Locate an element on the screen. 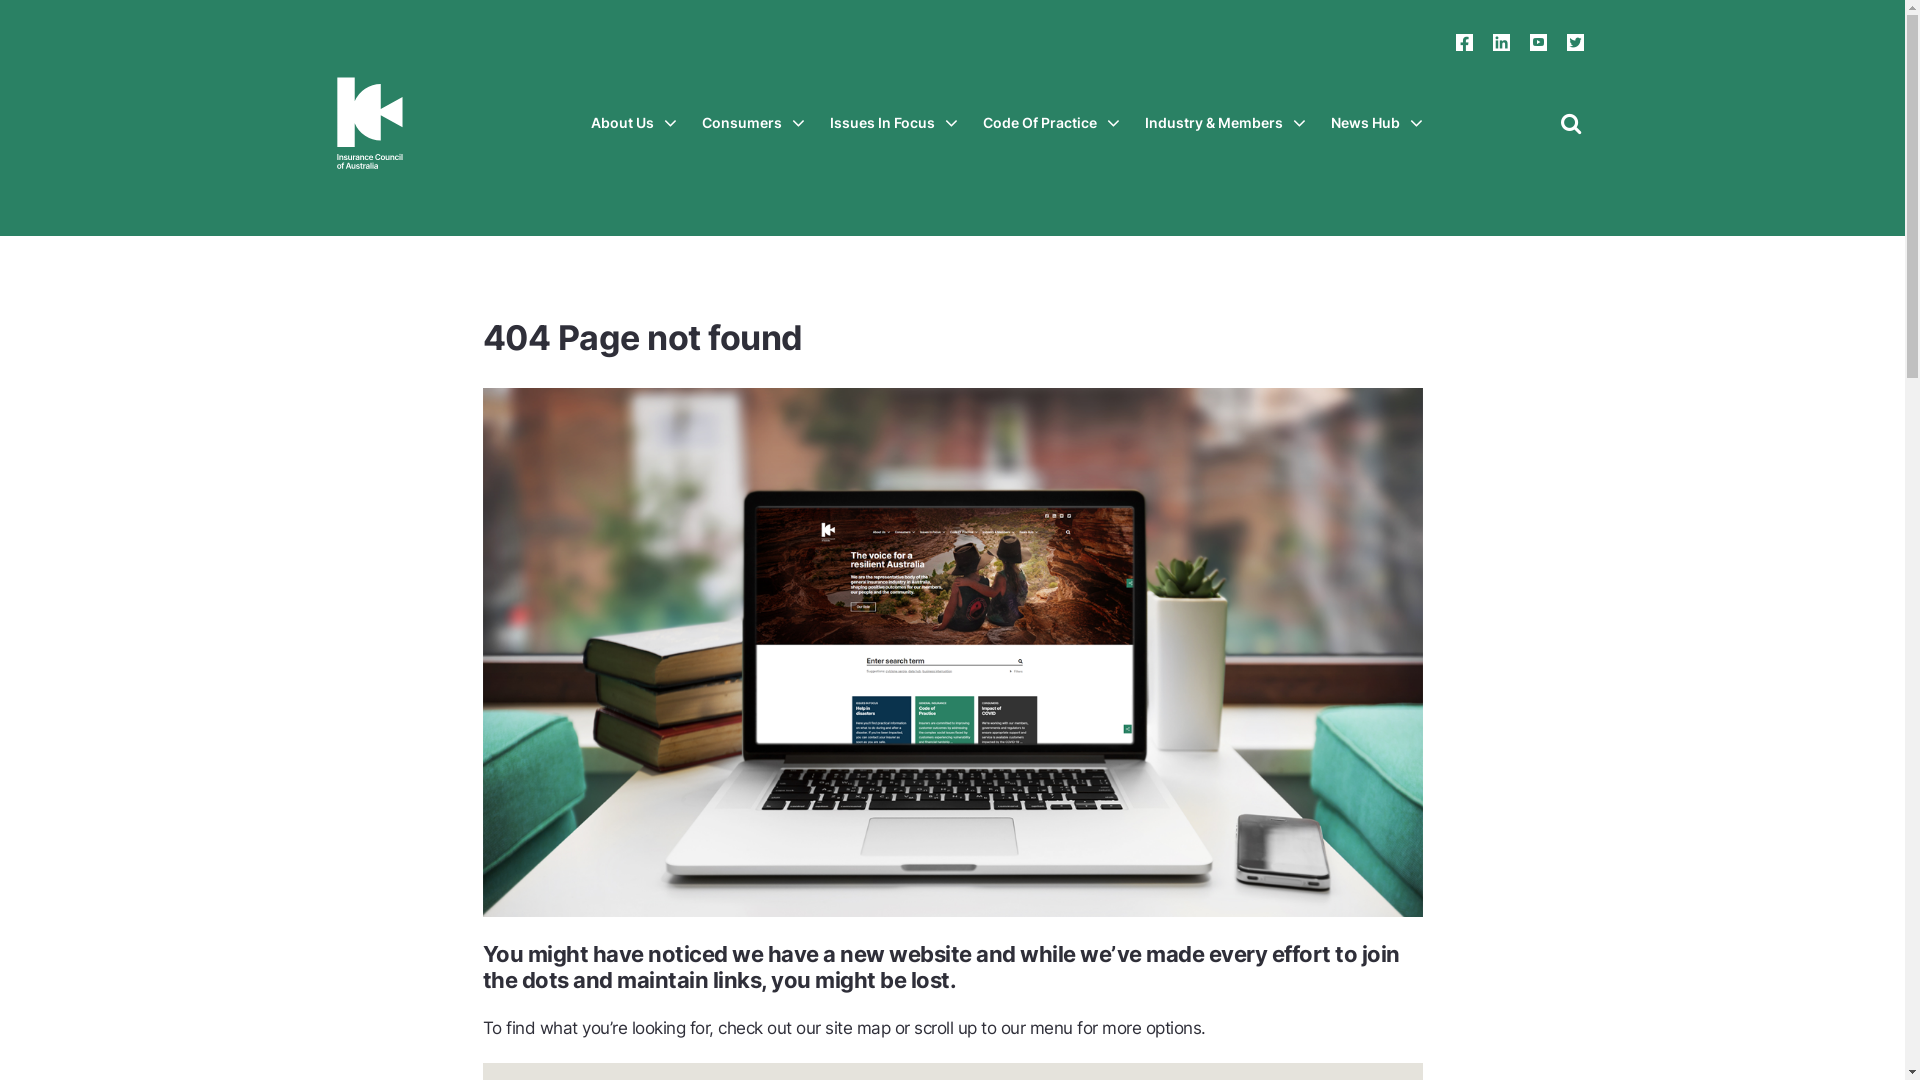 The image size is (1920, 1080). About Us is located at coordinates (633, 123).